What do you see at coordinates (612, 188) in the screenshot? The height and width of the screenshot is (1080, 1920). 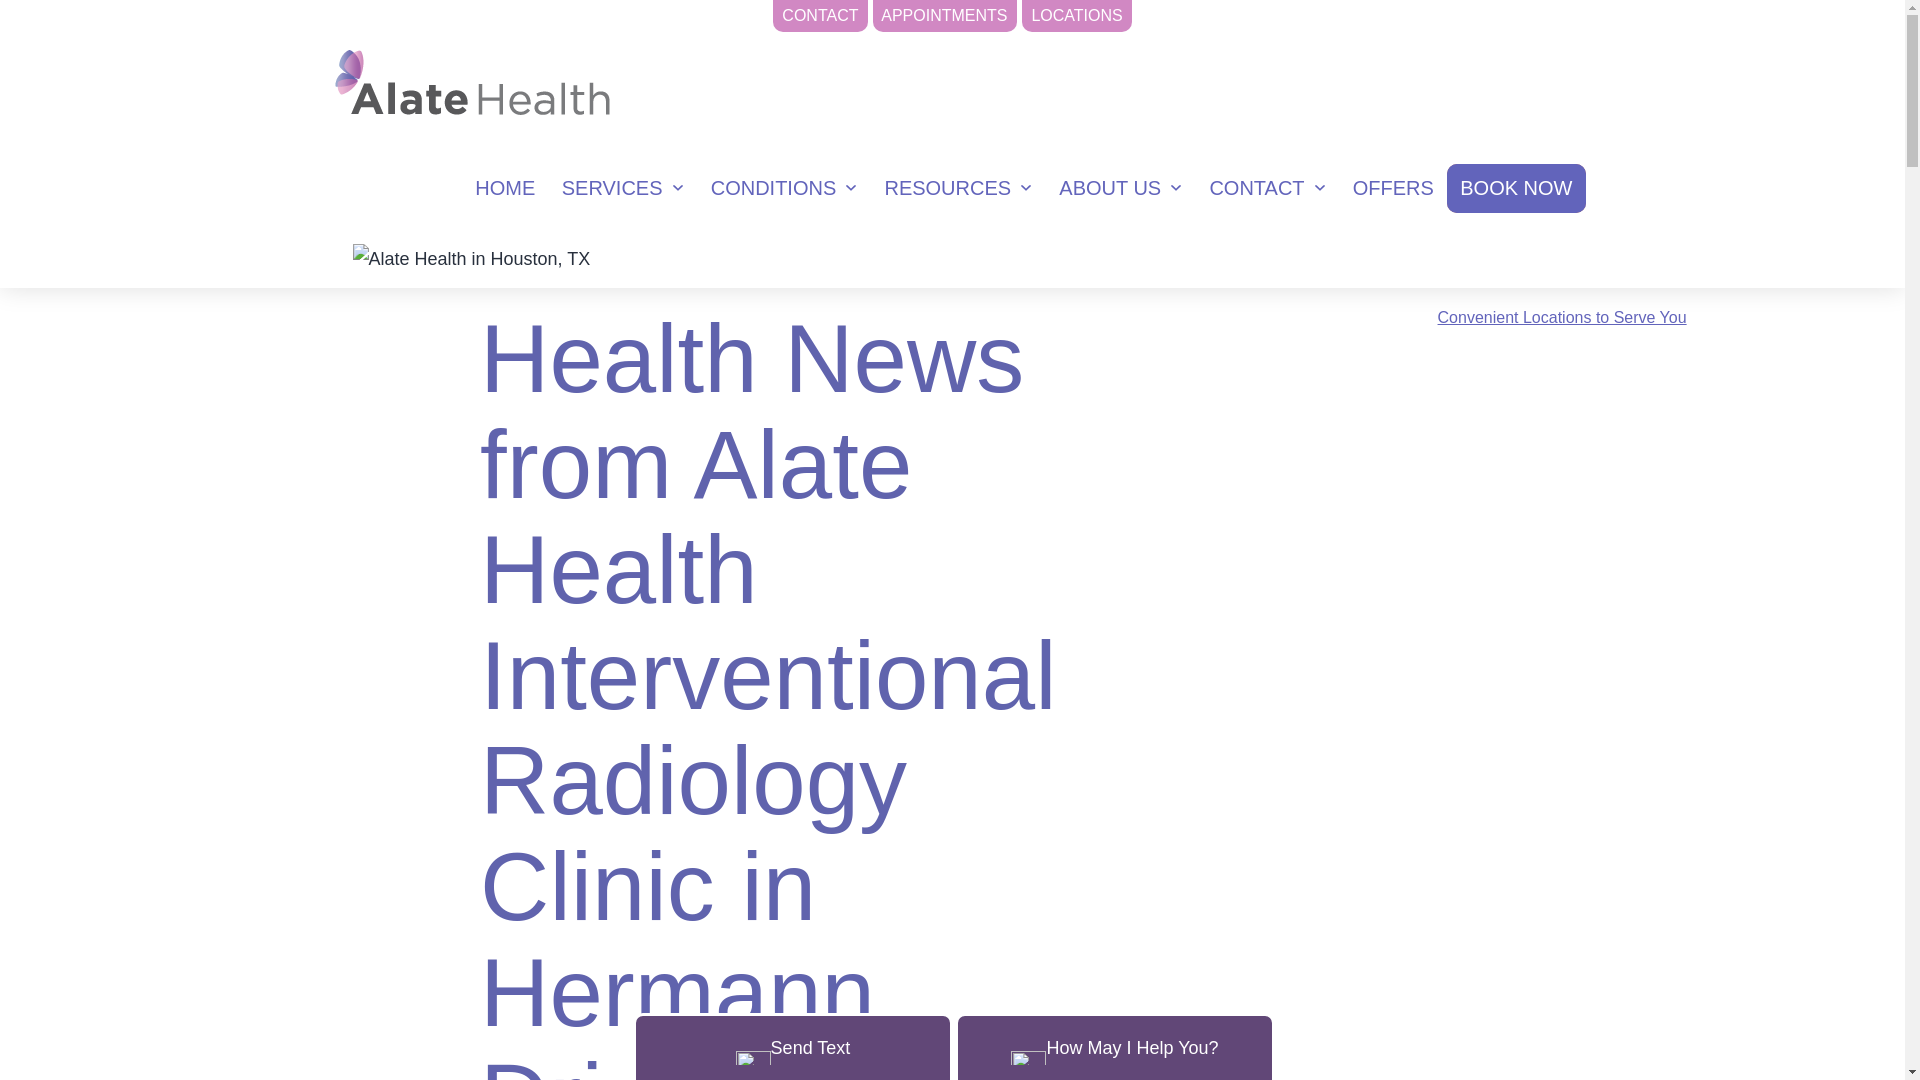 I see `SERVICES` at bounding box center [612, 188].